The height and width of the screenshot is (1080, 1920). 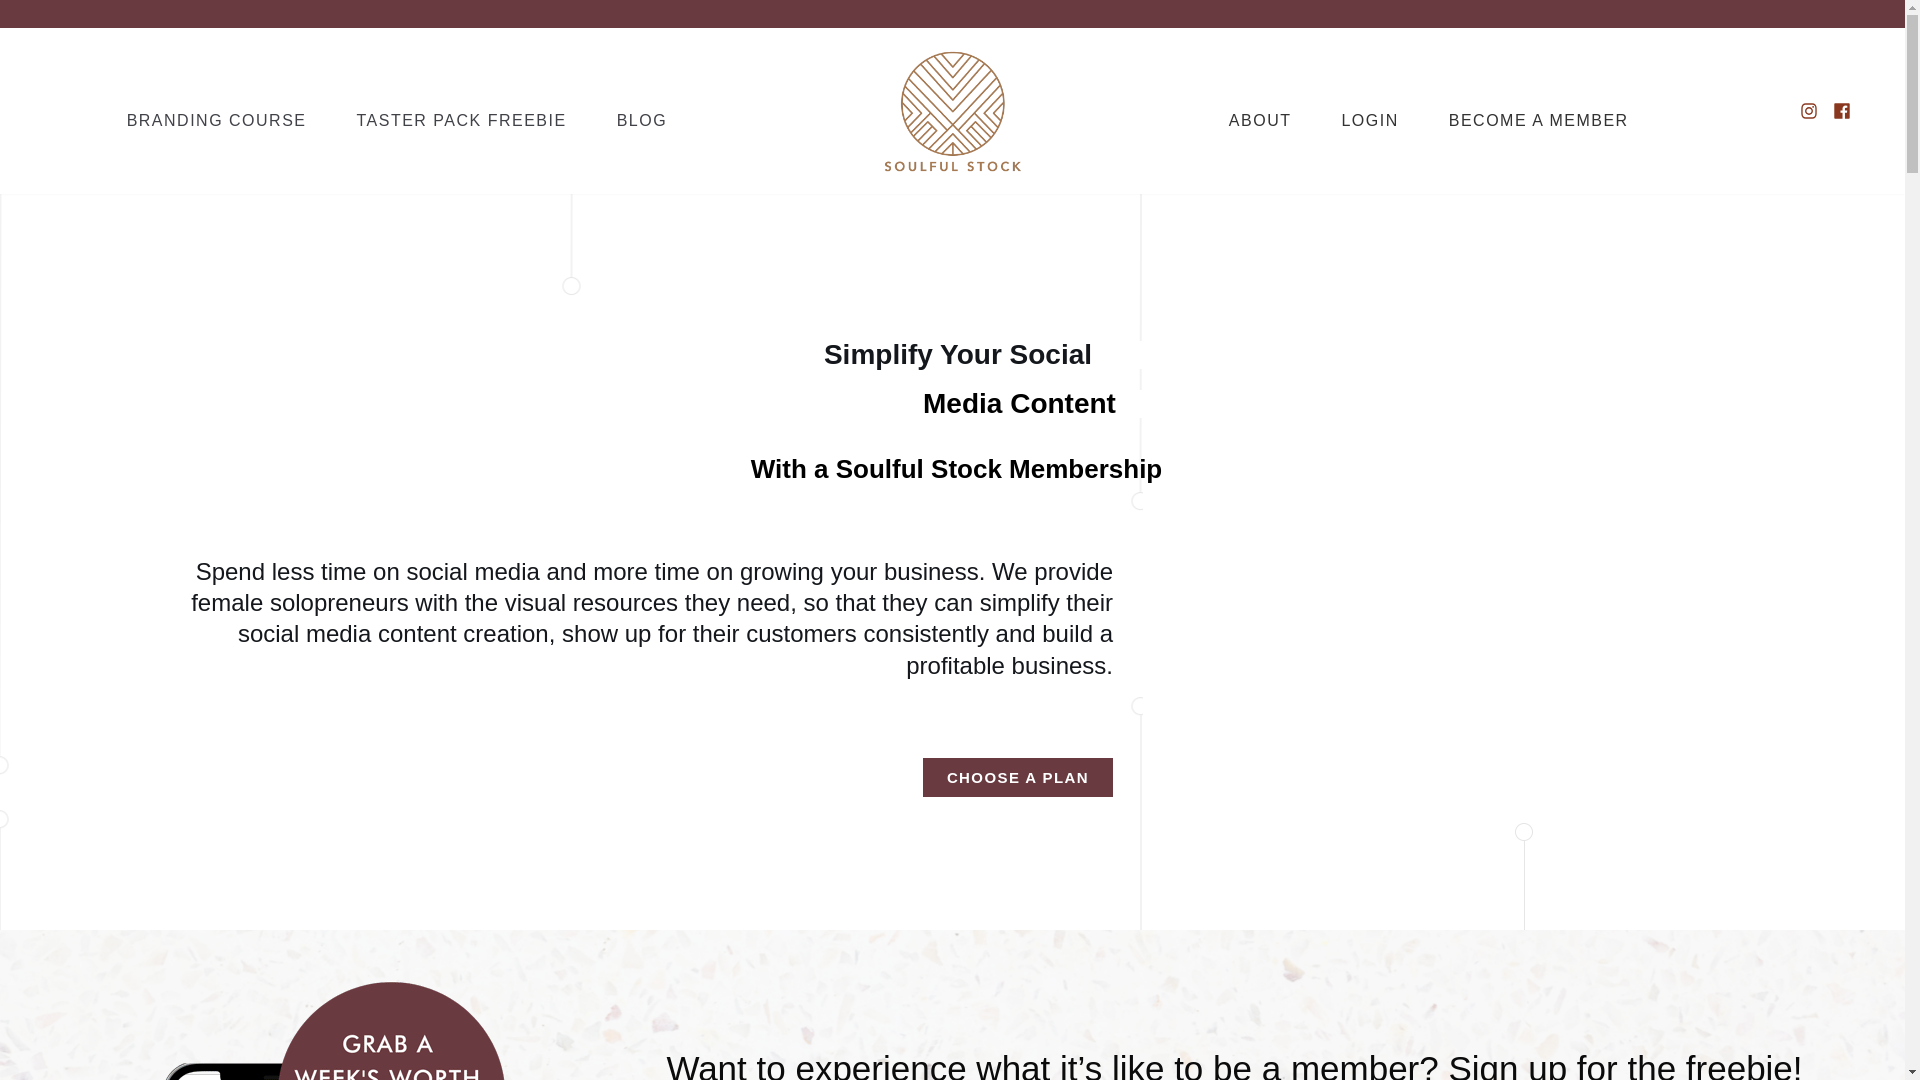 I want to click on LOGIN, so click(x=1368, y=120).